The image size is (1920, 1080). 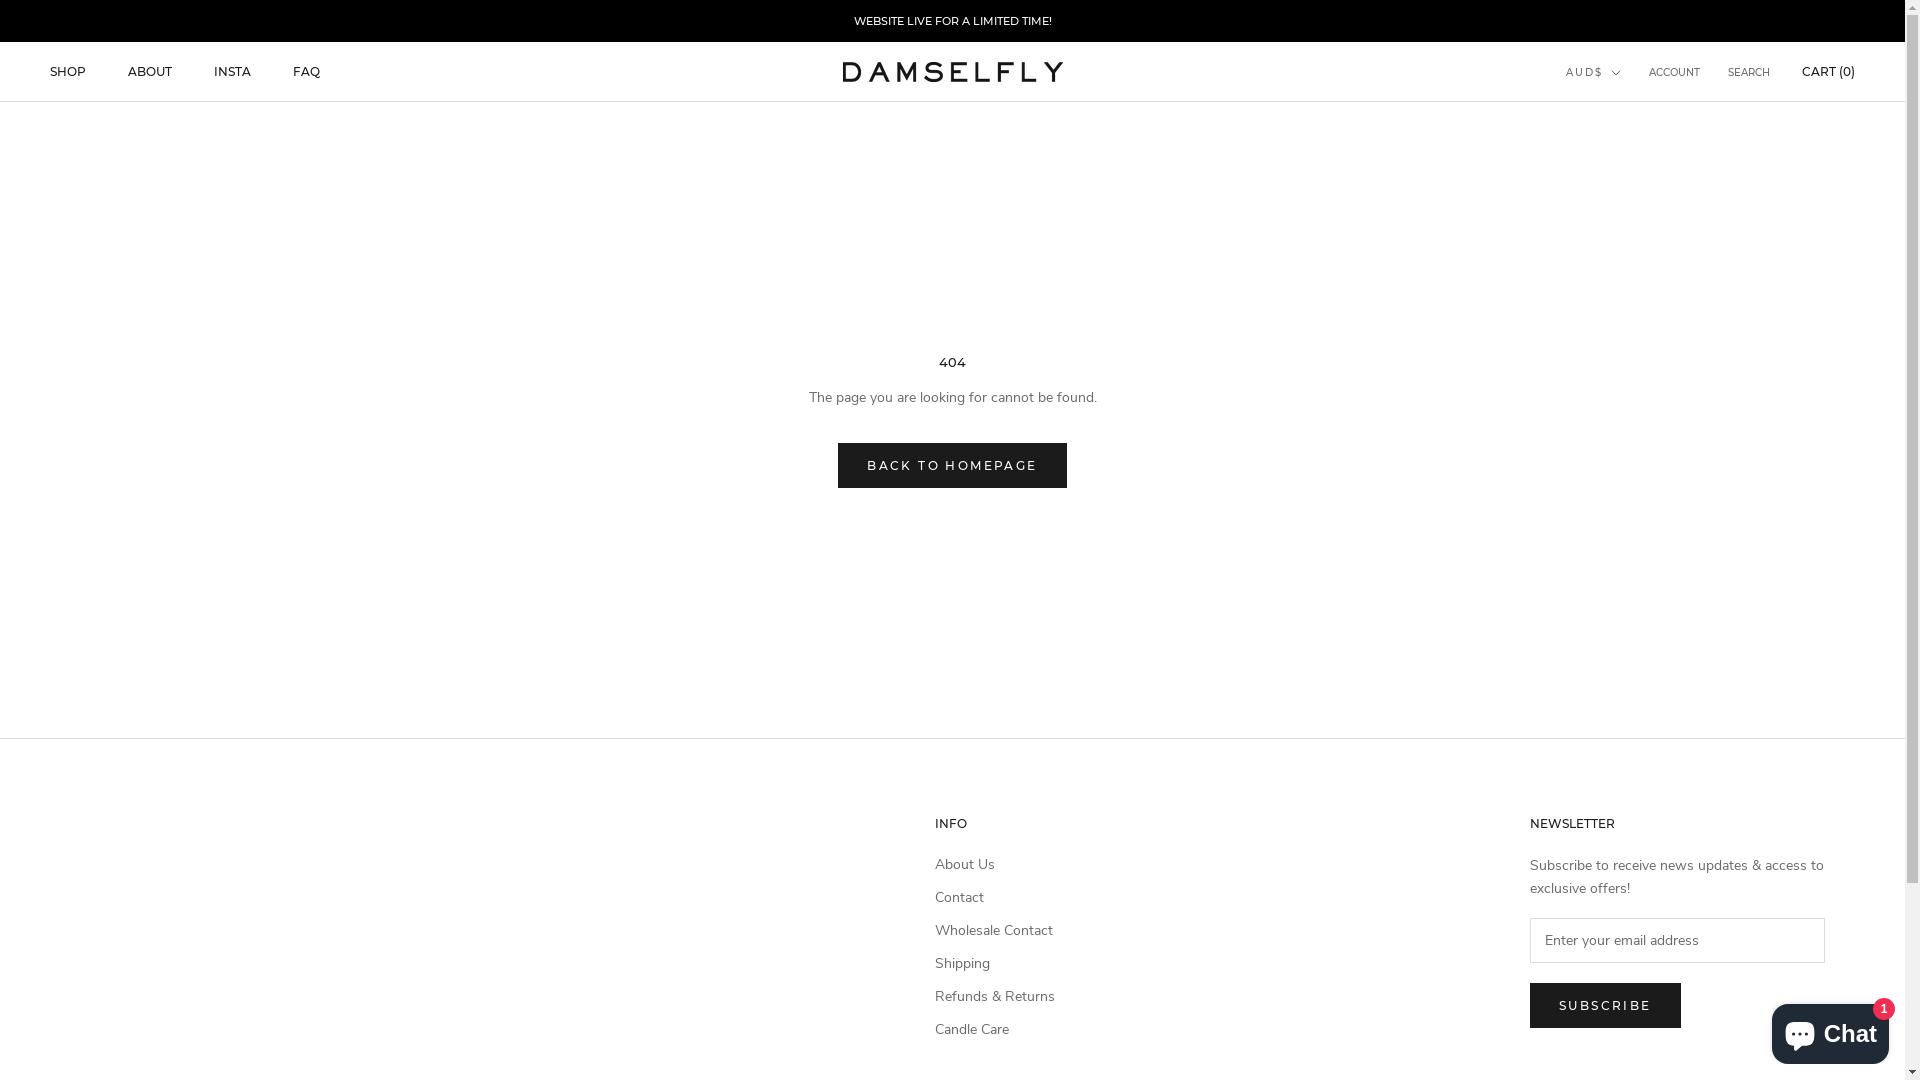 I want to click on CAD, so click(x=1614, y=142).